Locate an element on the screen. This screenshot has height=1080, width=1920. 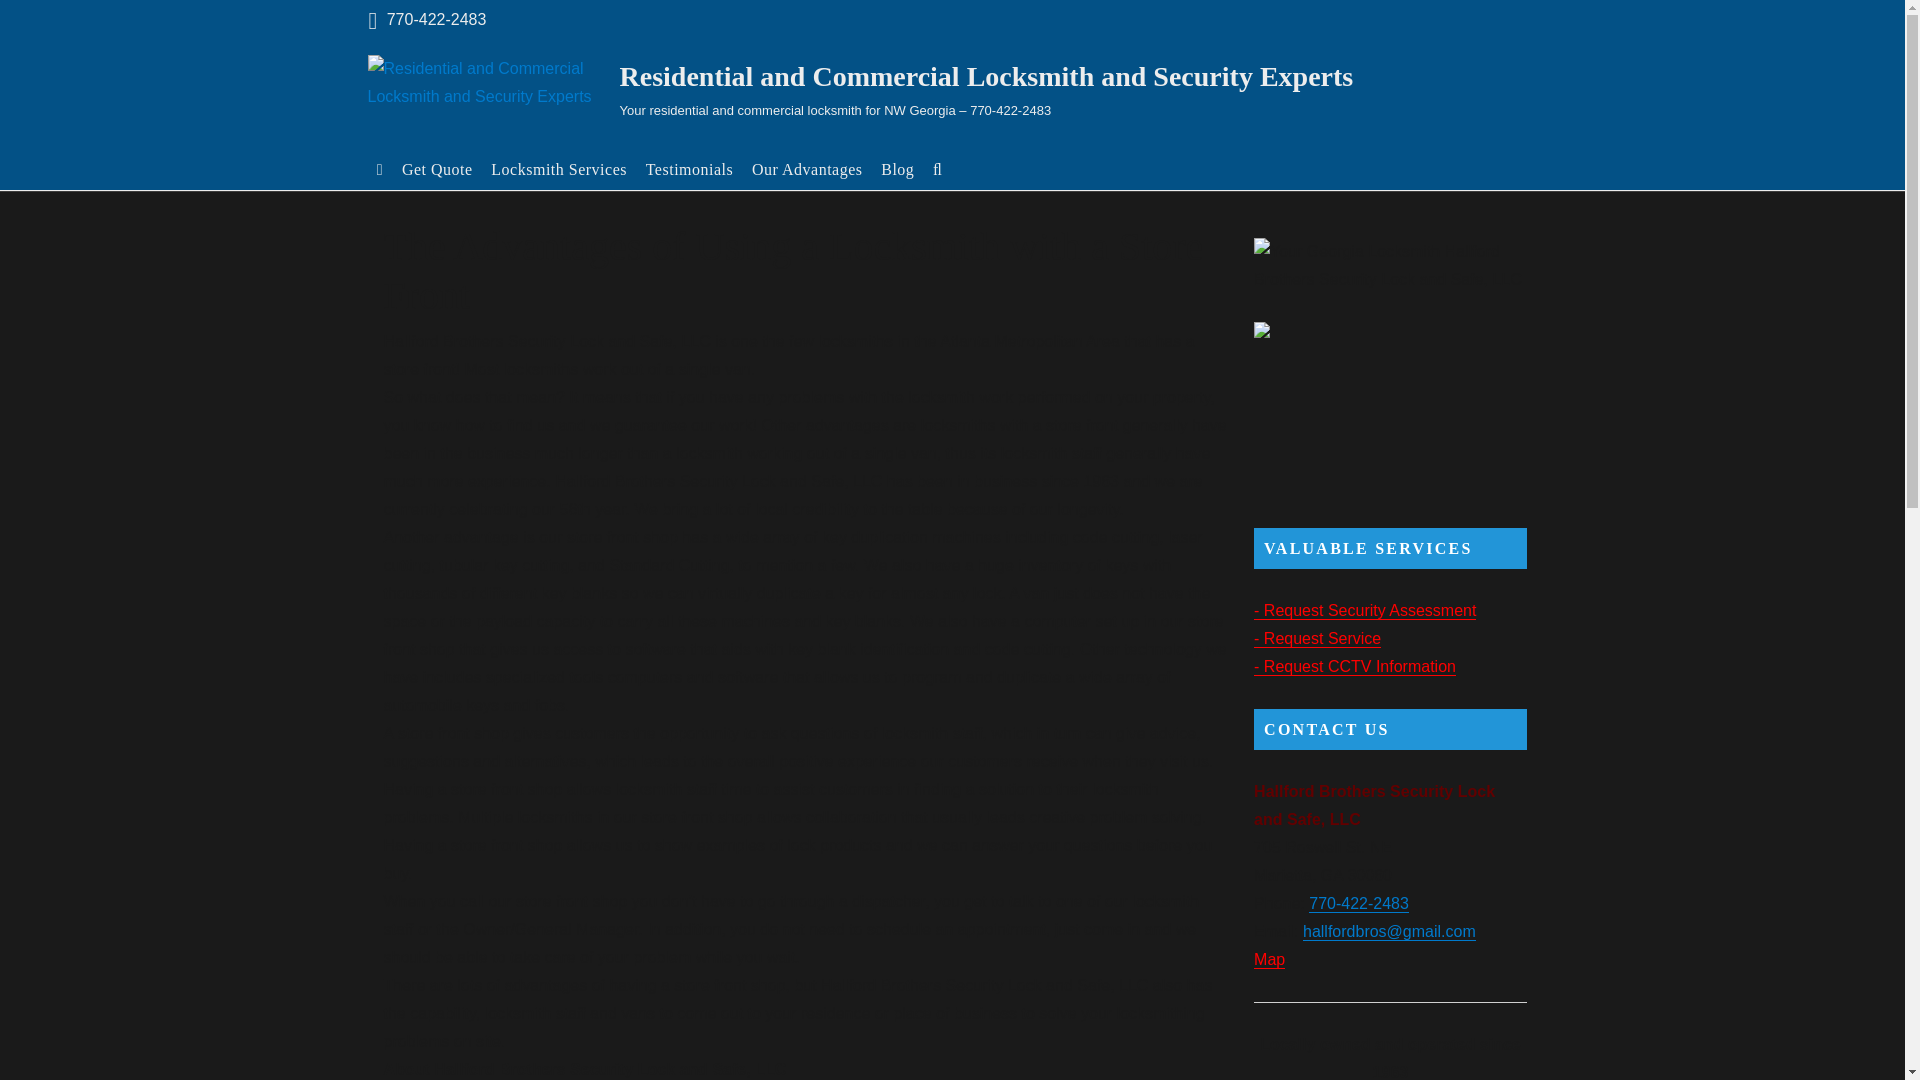
Our Advantages is located at coordinates (807, 168).